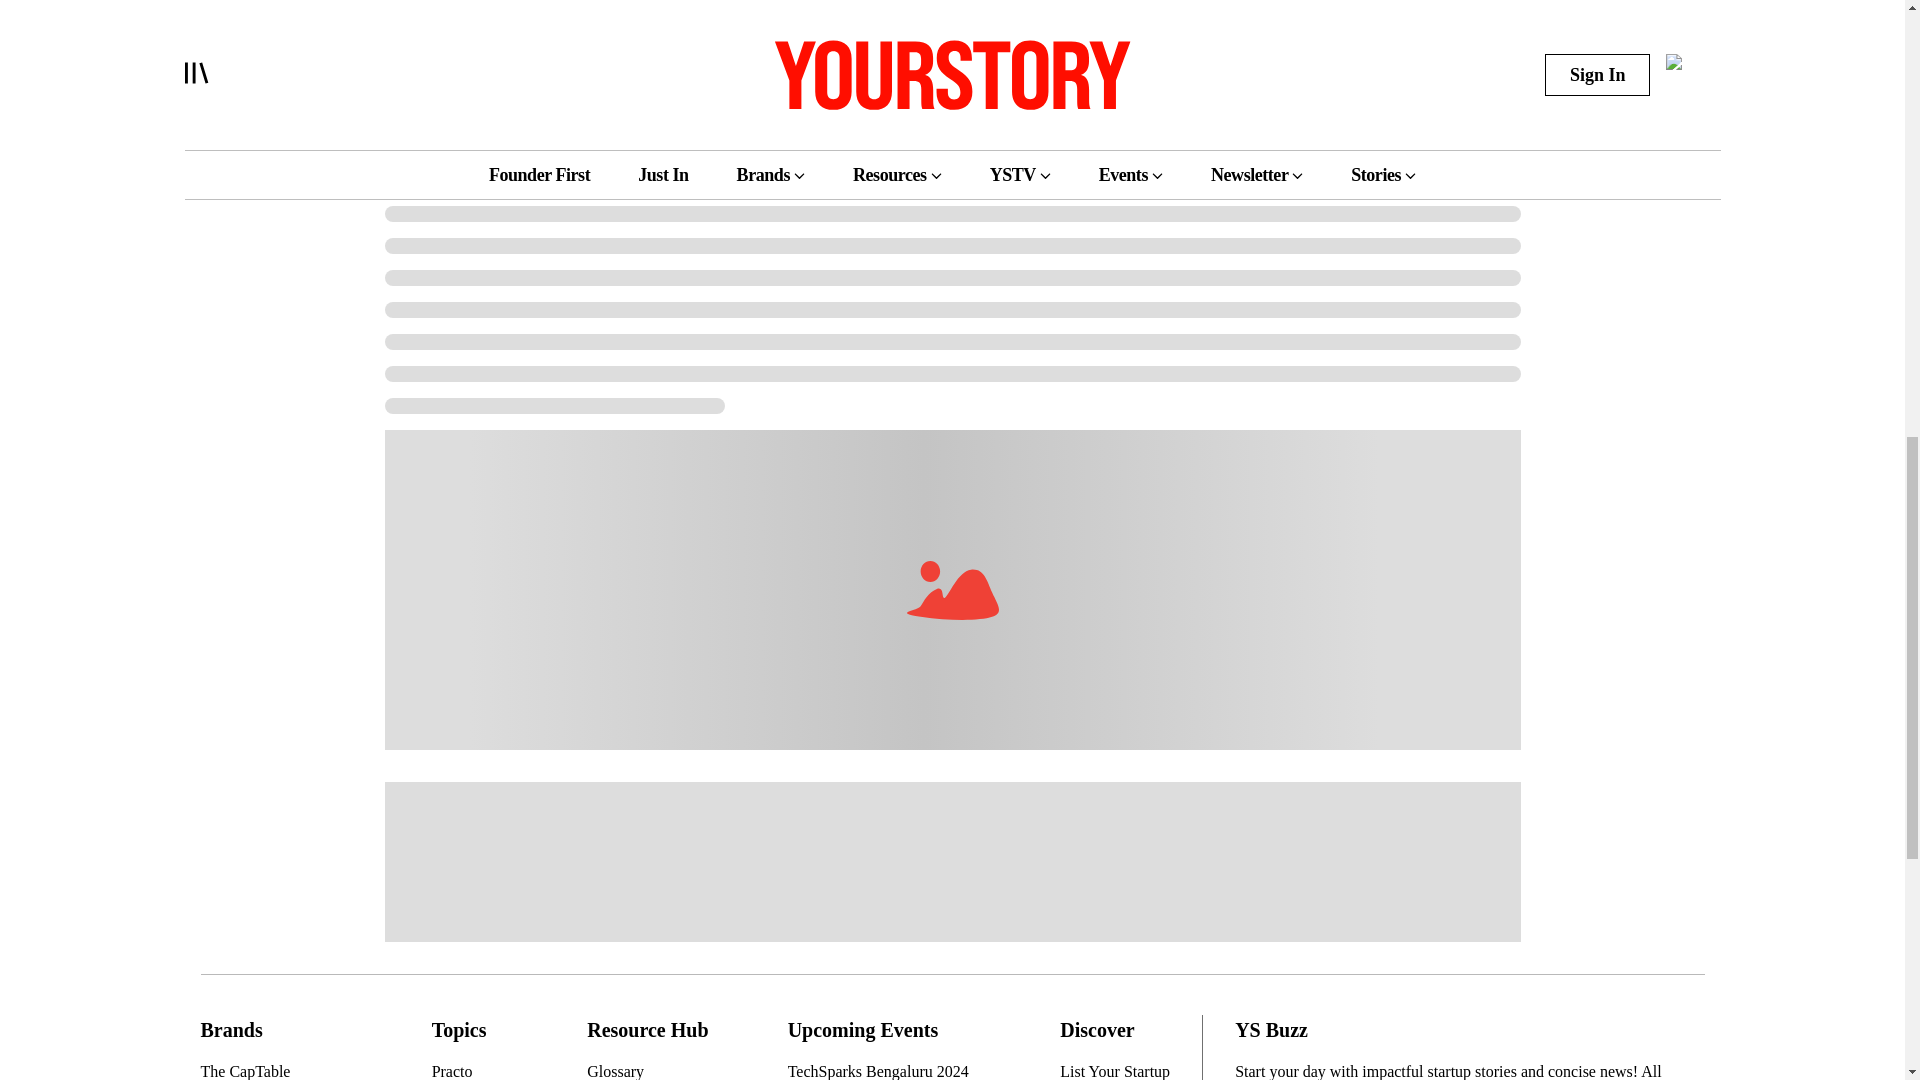 The width and height of the screenshot is (1920, 1080). What do you see at coordinates (472, 1070) in the screenshot?
I see `Practo` at bounding box center [472, 1070].